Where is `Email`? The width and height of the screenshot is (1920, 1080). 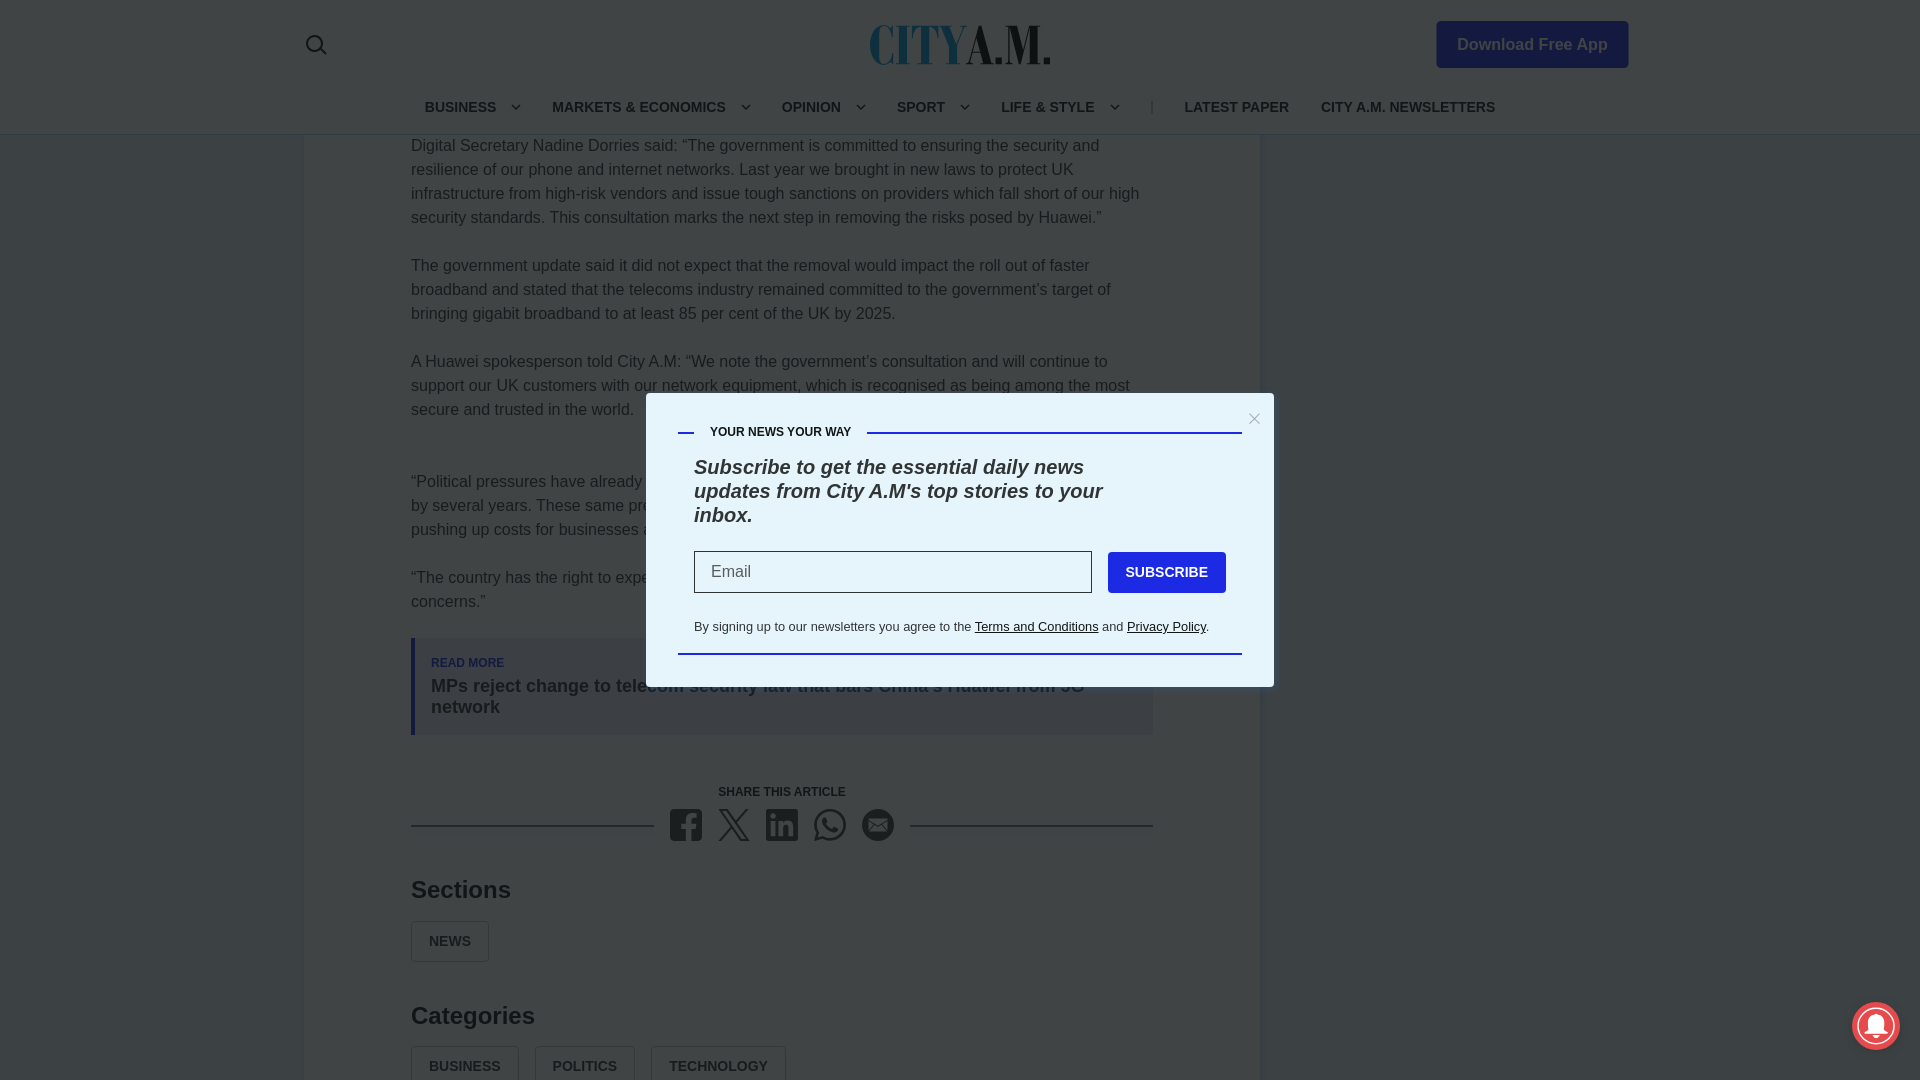 Email is located at coordinates (878, 824).